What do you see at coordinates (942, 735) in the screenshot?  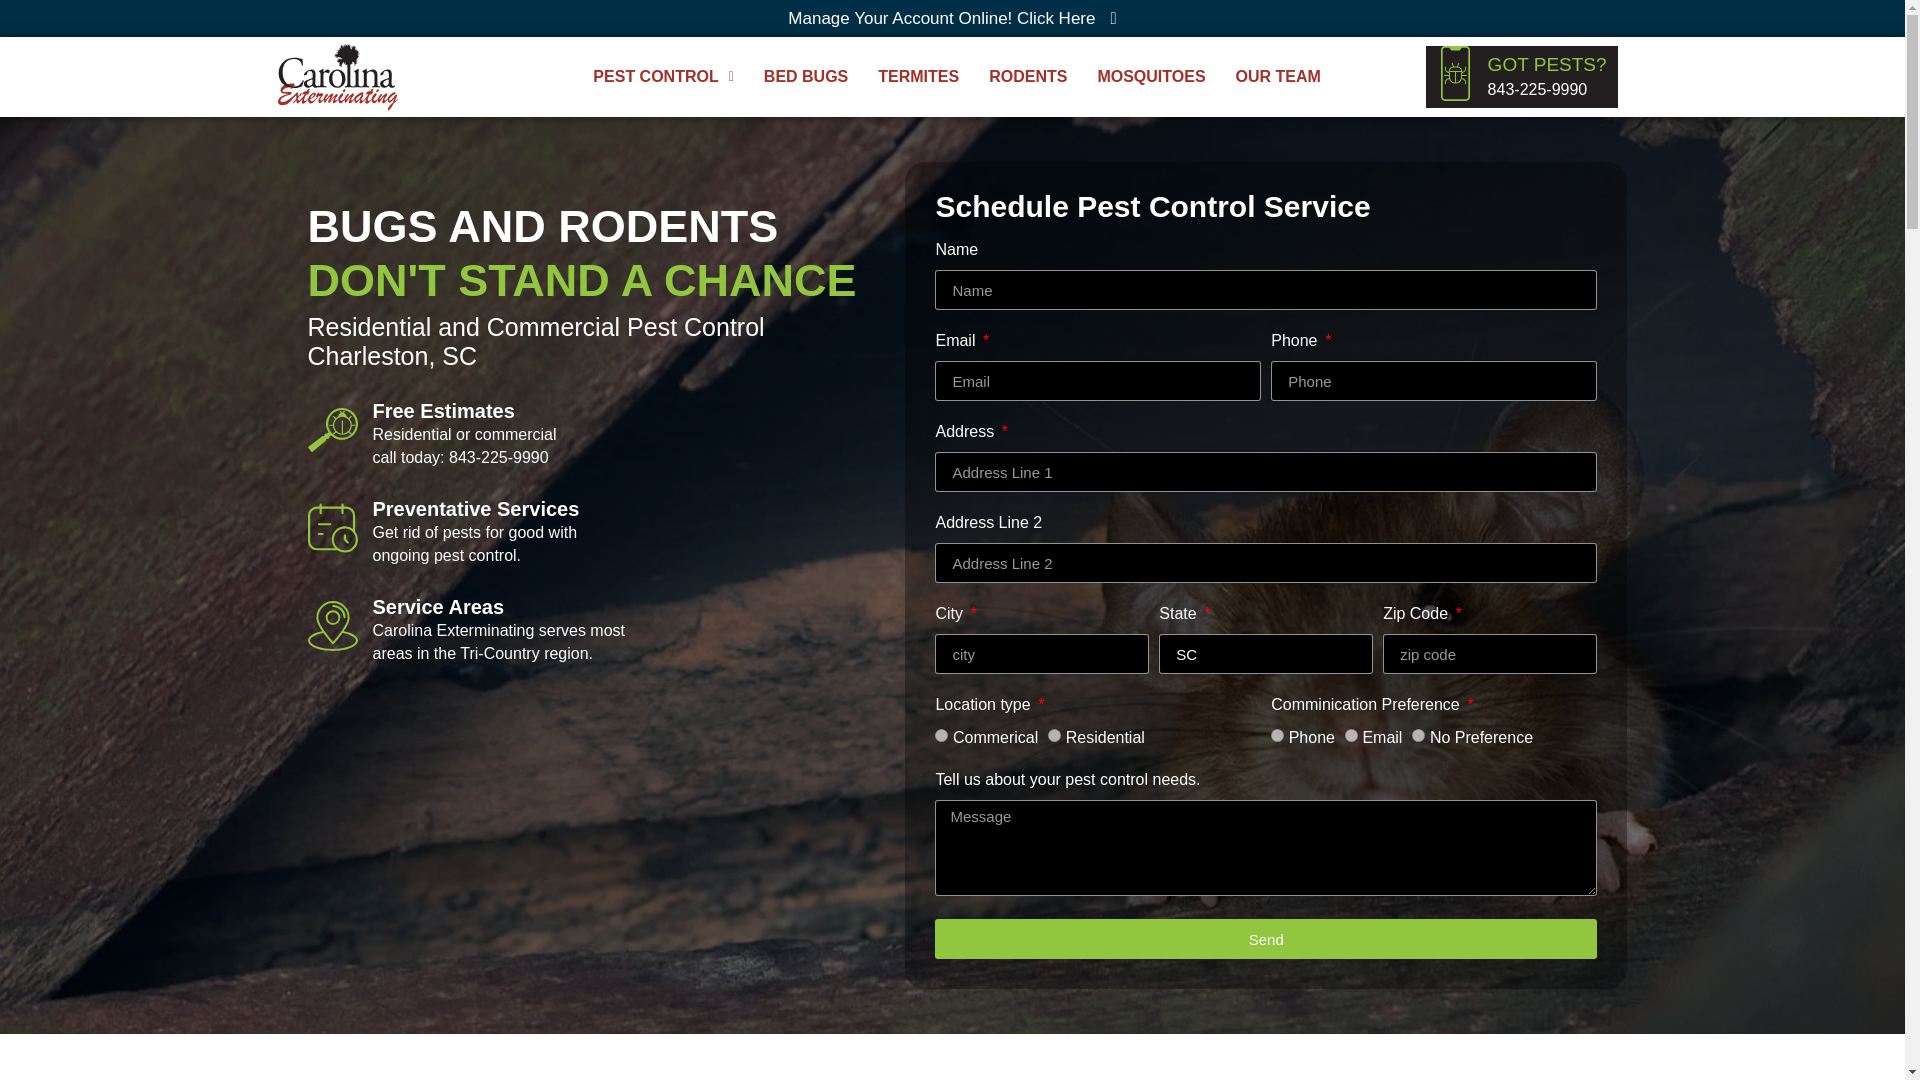 I see `Commerical` at bounding box center [942, 735].